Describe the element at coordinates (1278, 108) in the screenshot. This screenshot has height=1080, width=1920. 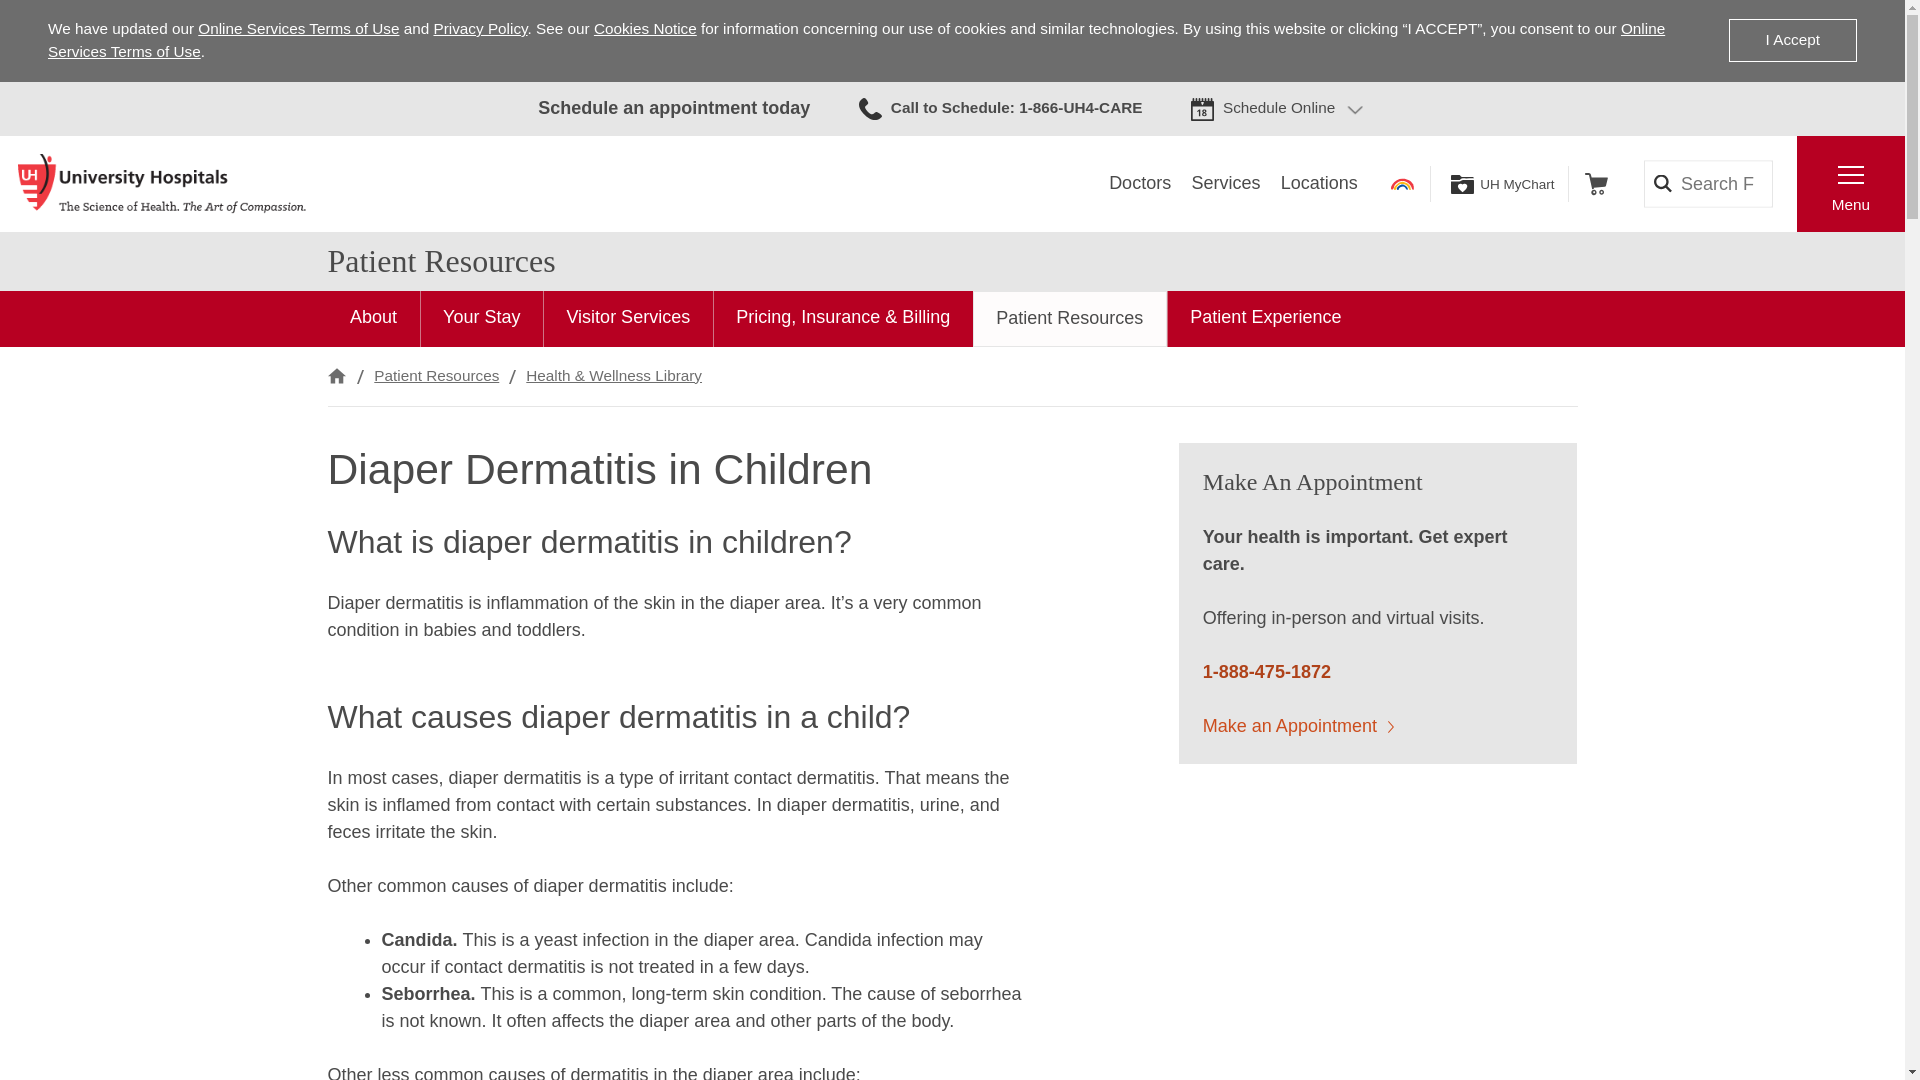
I see `Schedule Online` at that location.